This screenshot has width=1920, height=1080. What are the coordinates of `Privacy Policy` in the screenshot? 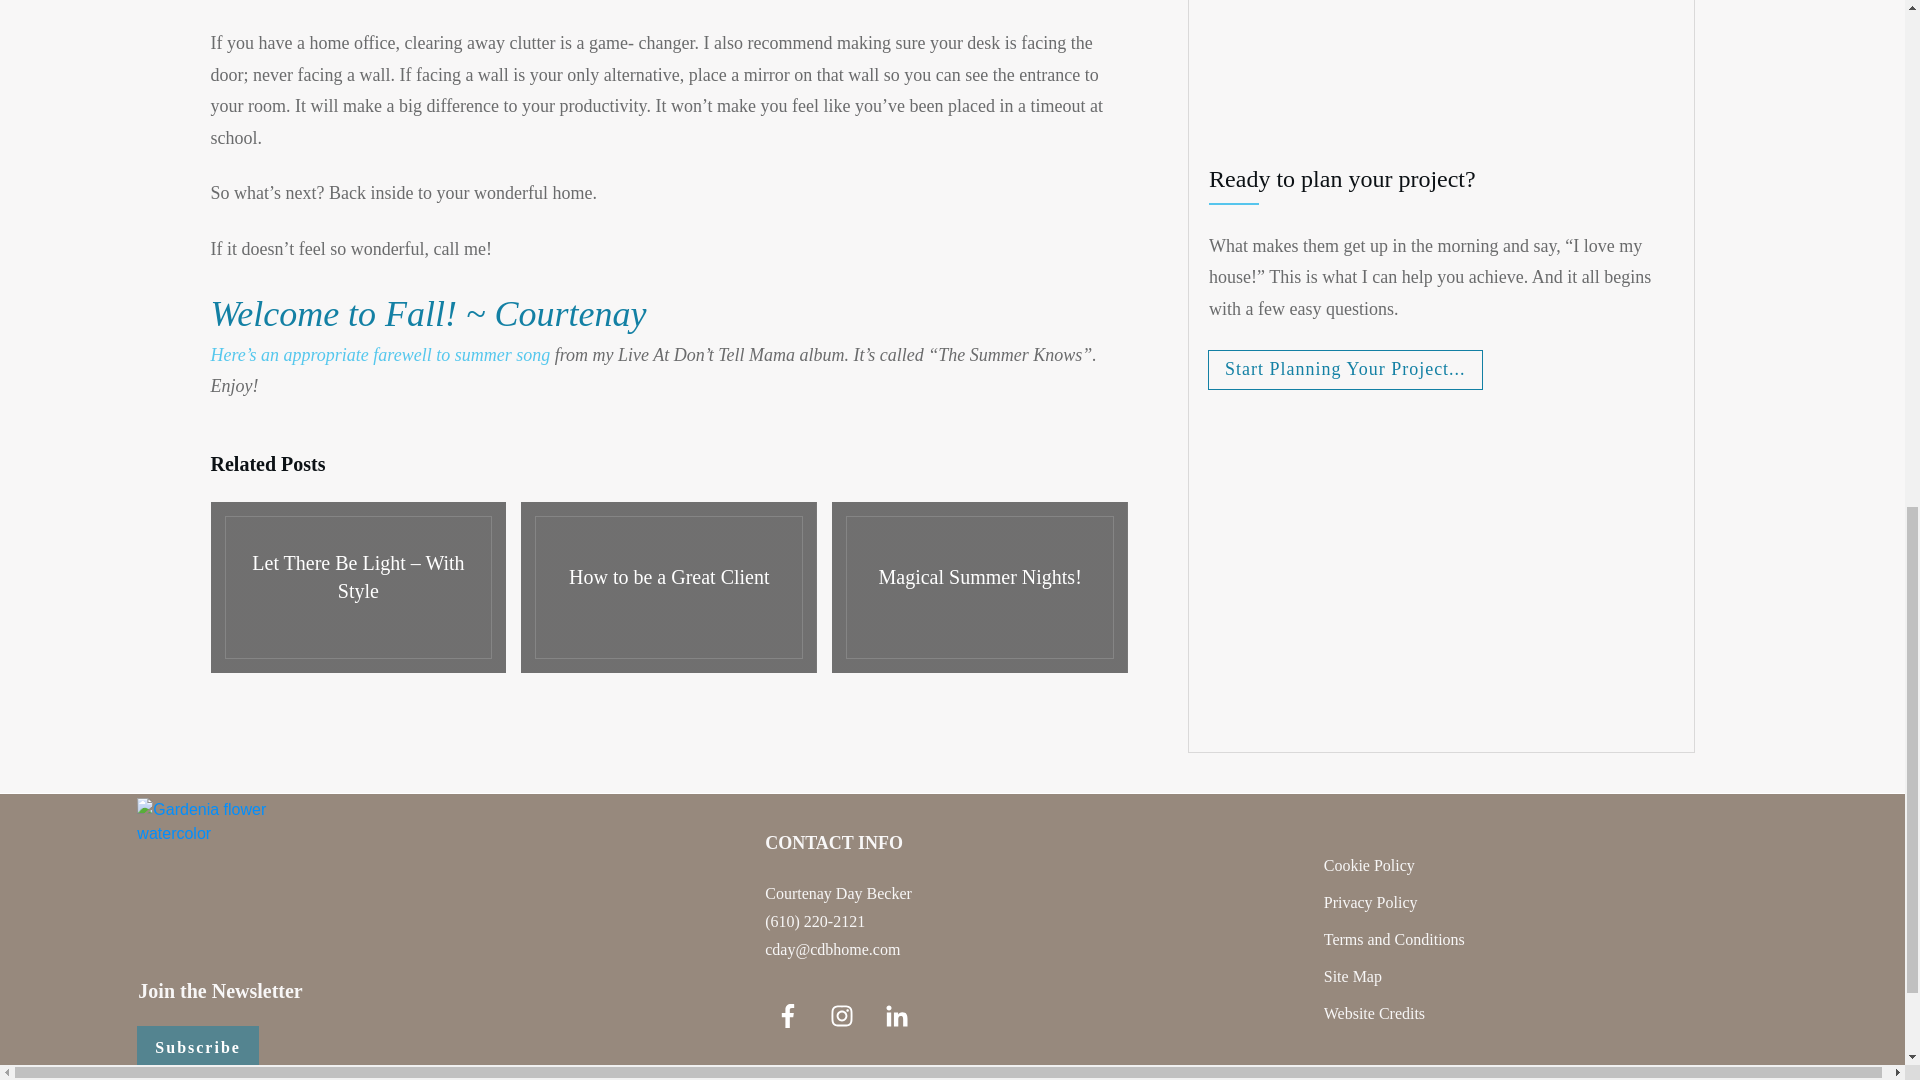 It's located at (1371, 902).